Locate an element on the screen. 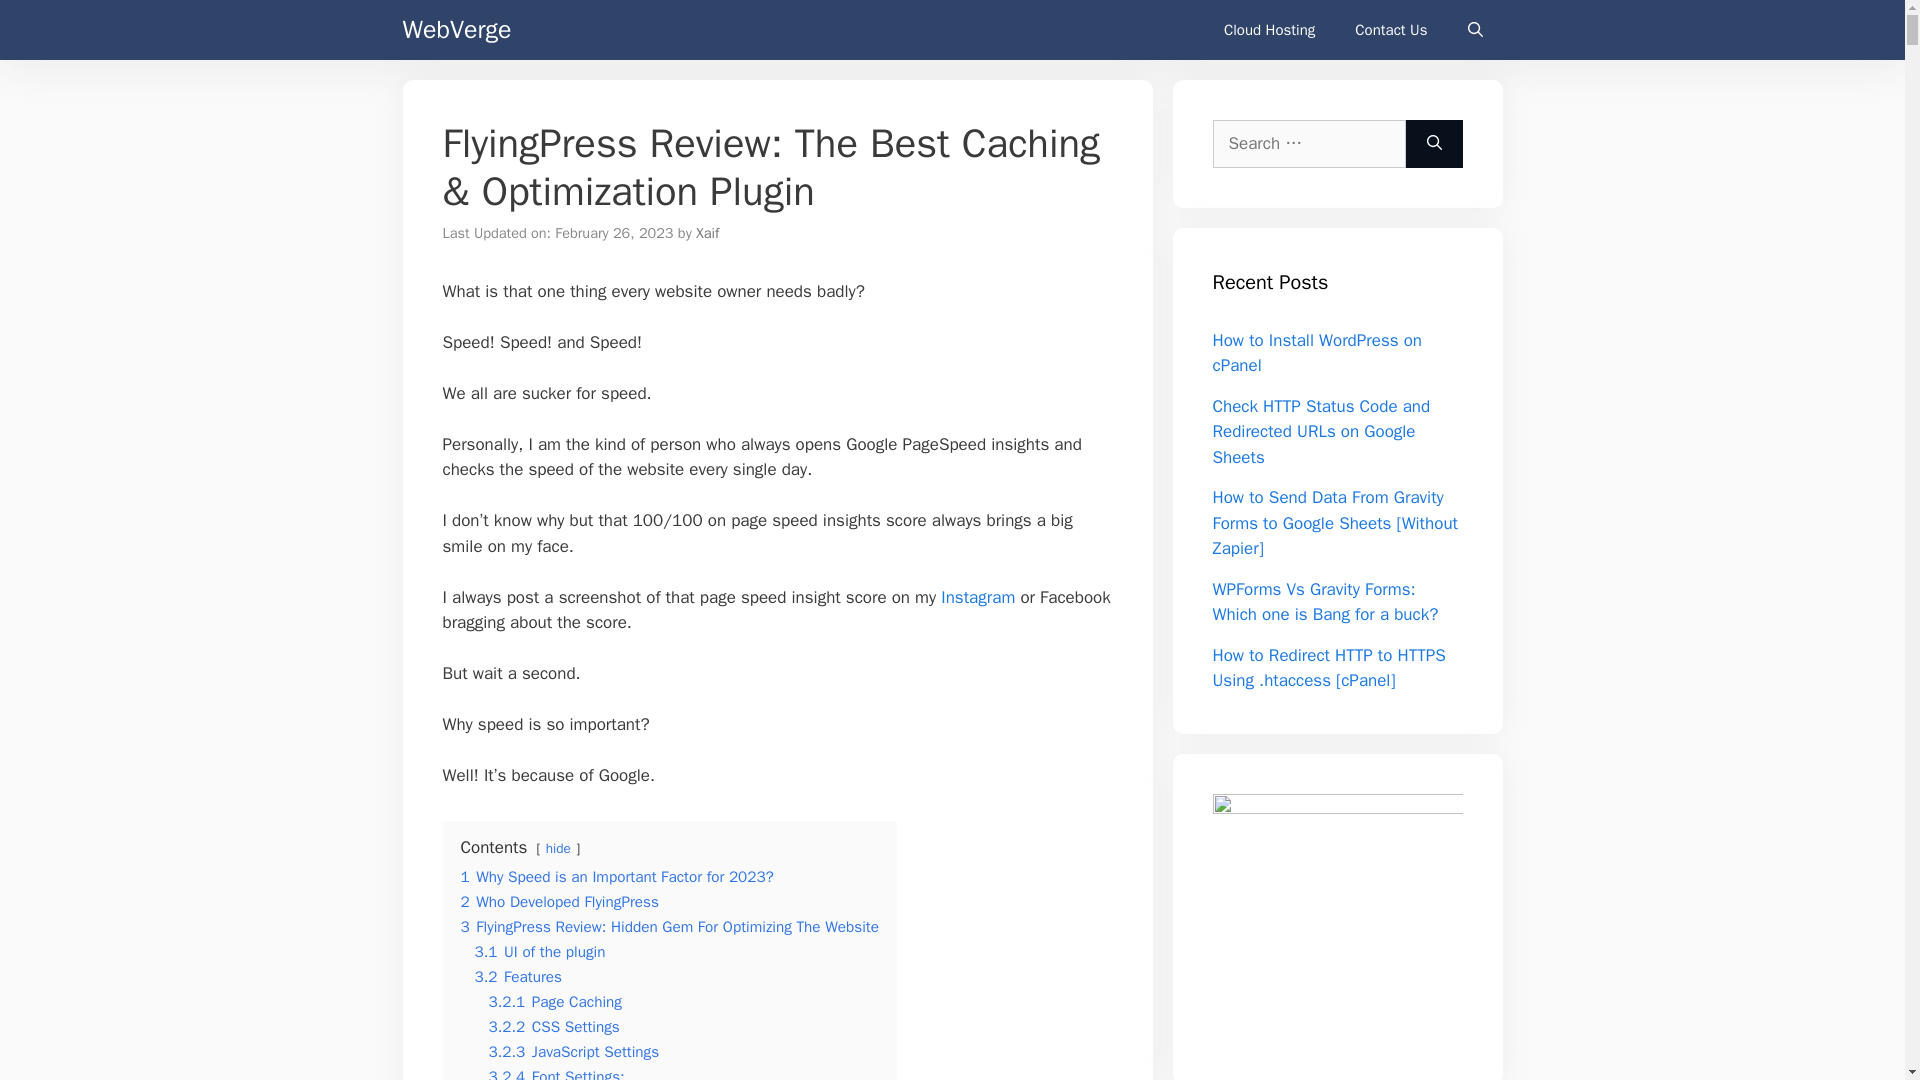  3.2.1 Page Caching is located at coordinates (554, 1002).